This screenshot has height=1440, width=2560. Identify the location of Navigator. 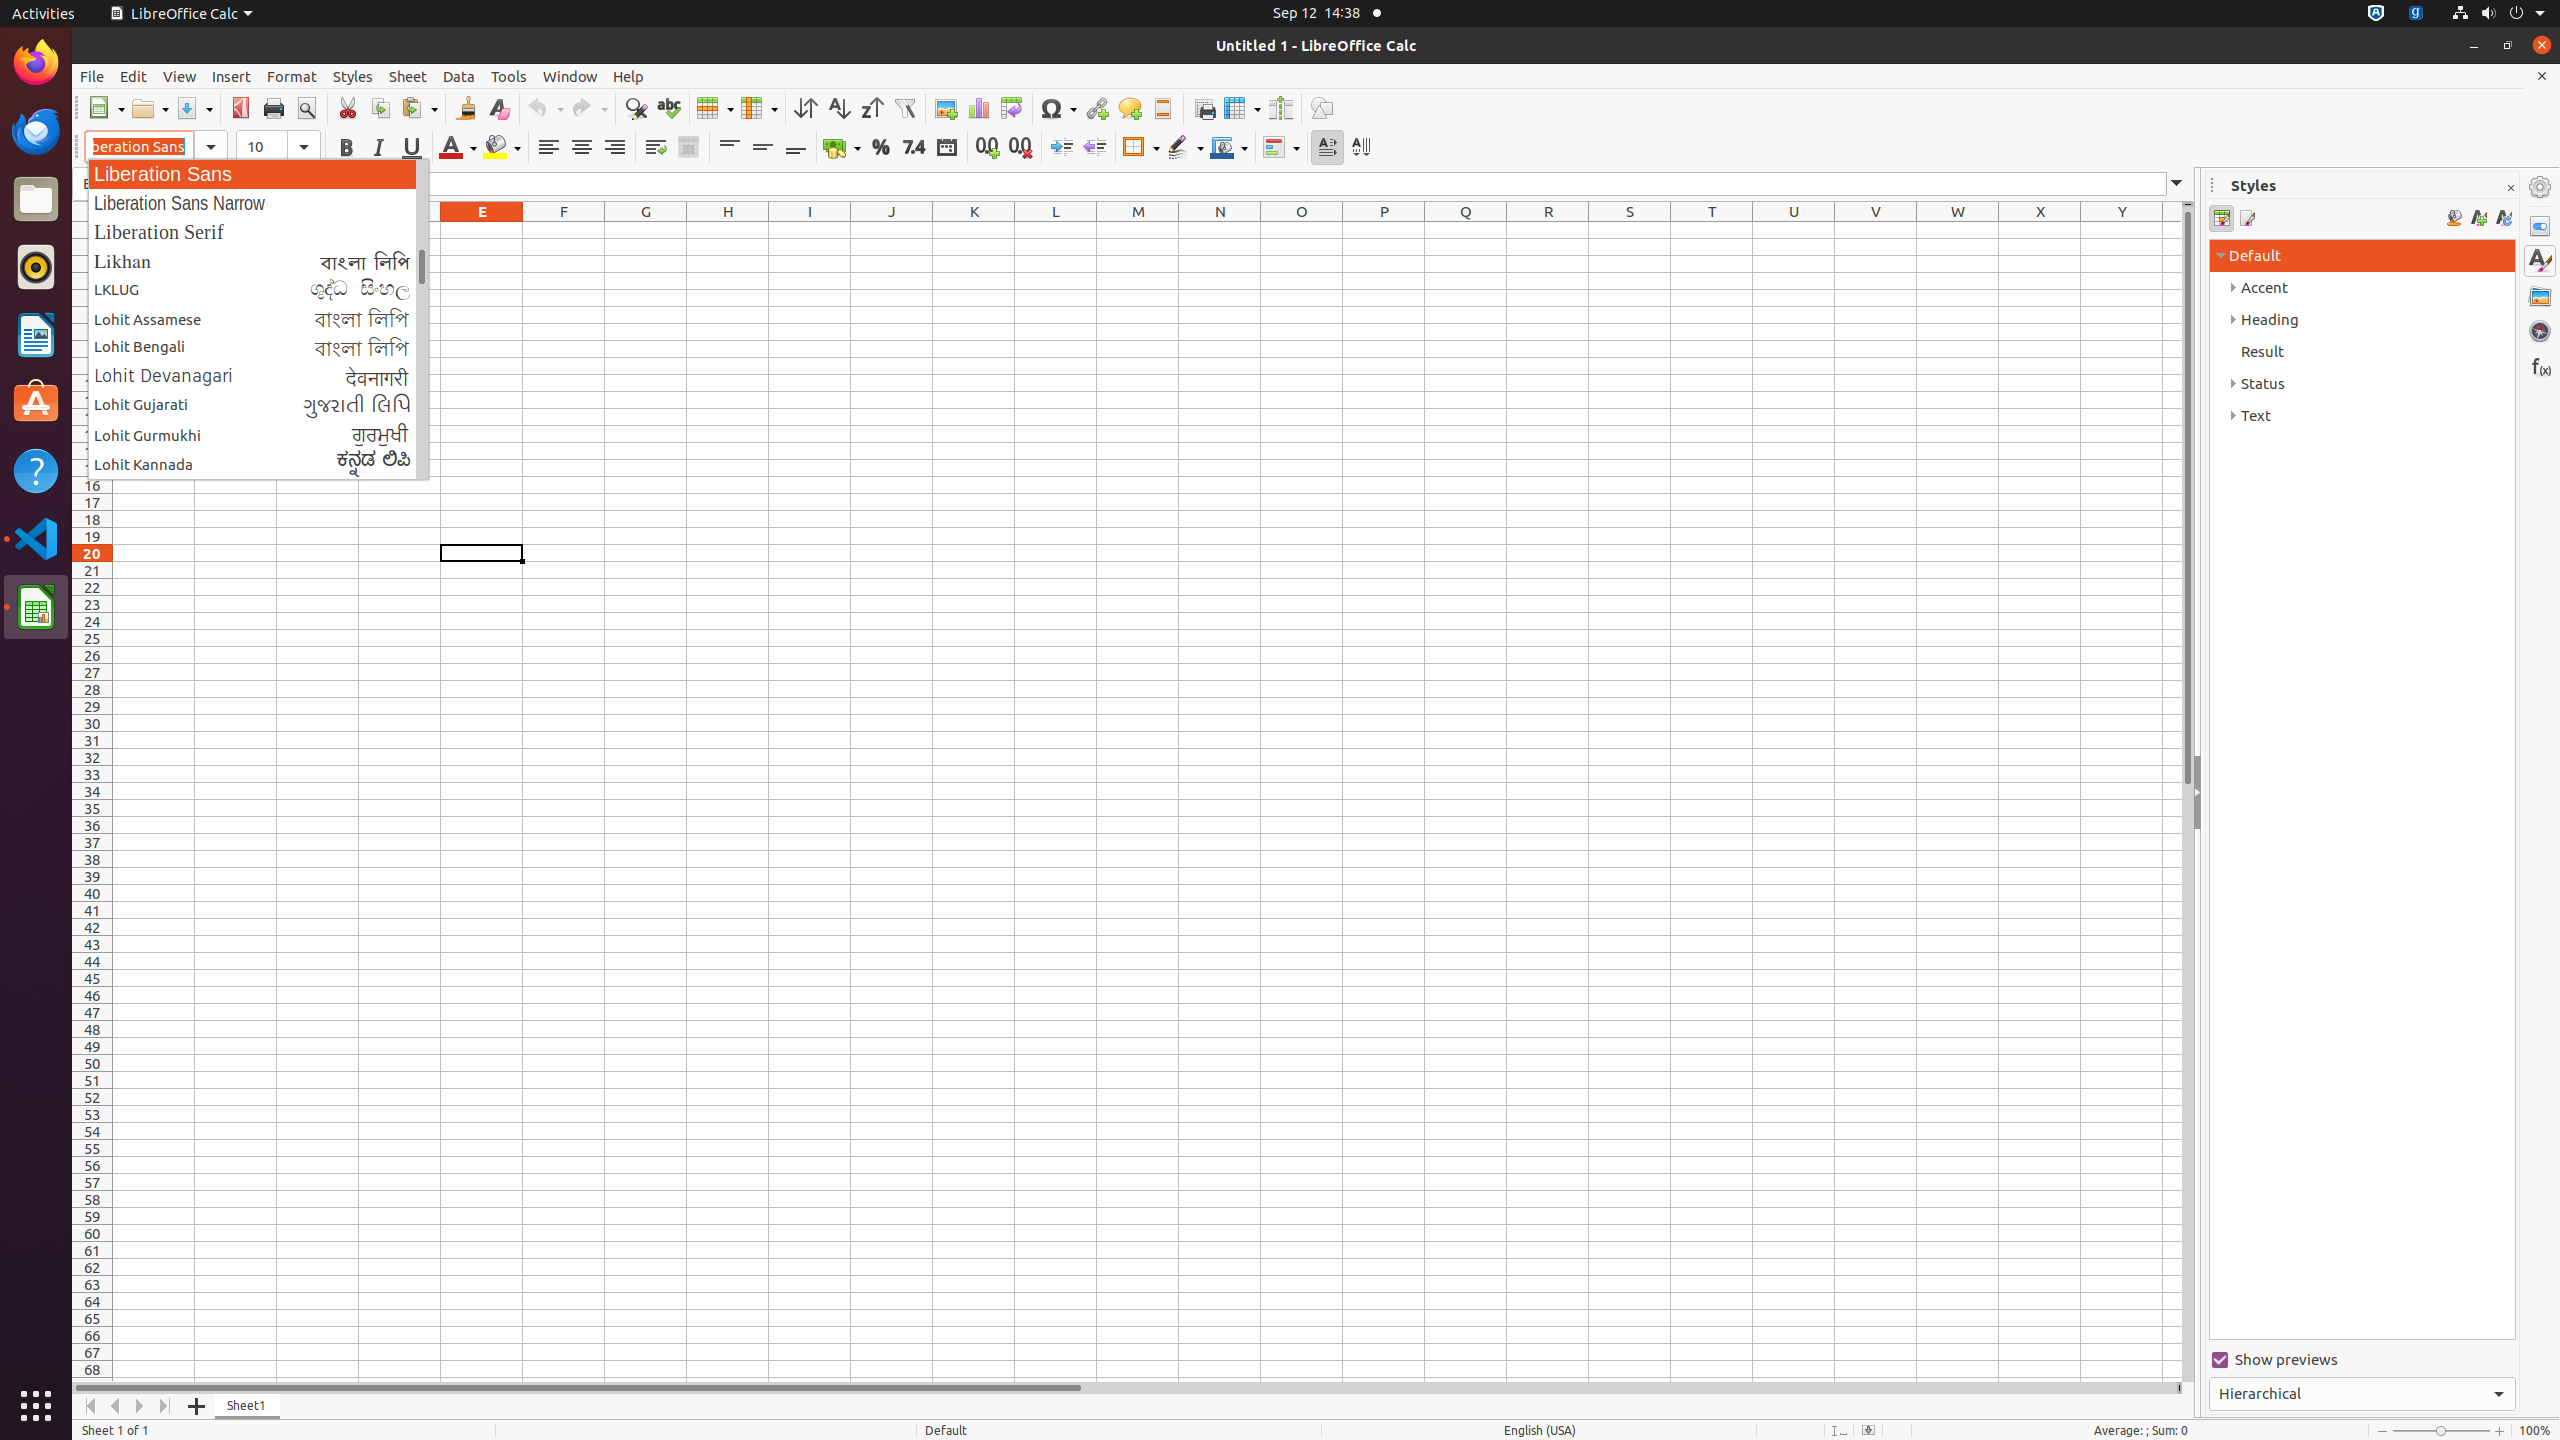
(2540, 331).